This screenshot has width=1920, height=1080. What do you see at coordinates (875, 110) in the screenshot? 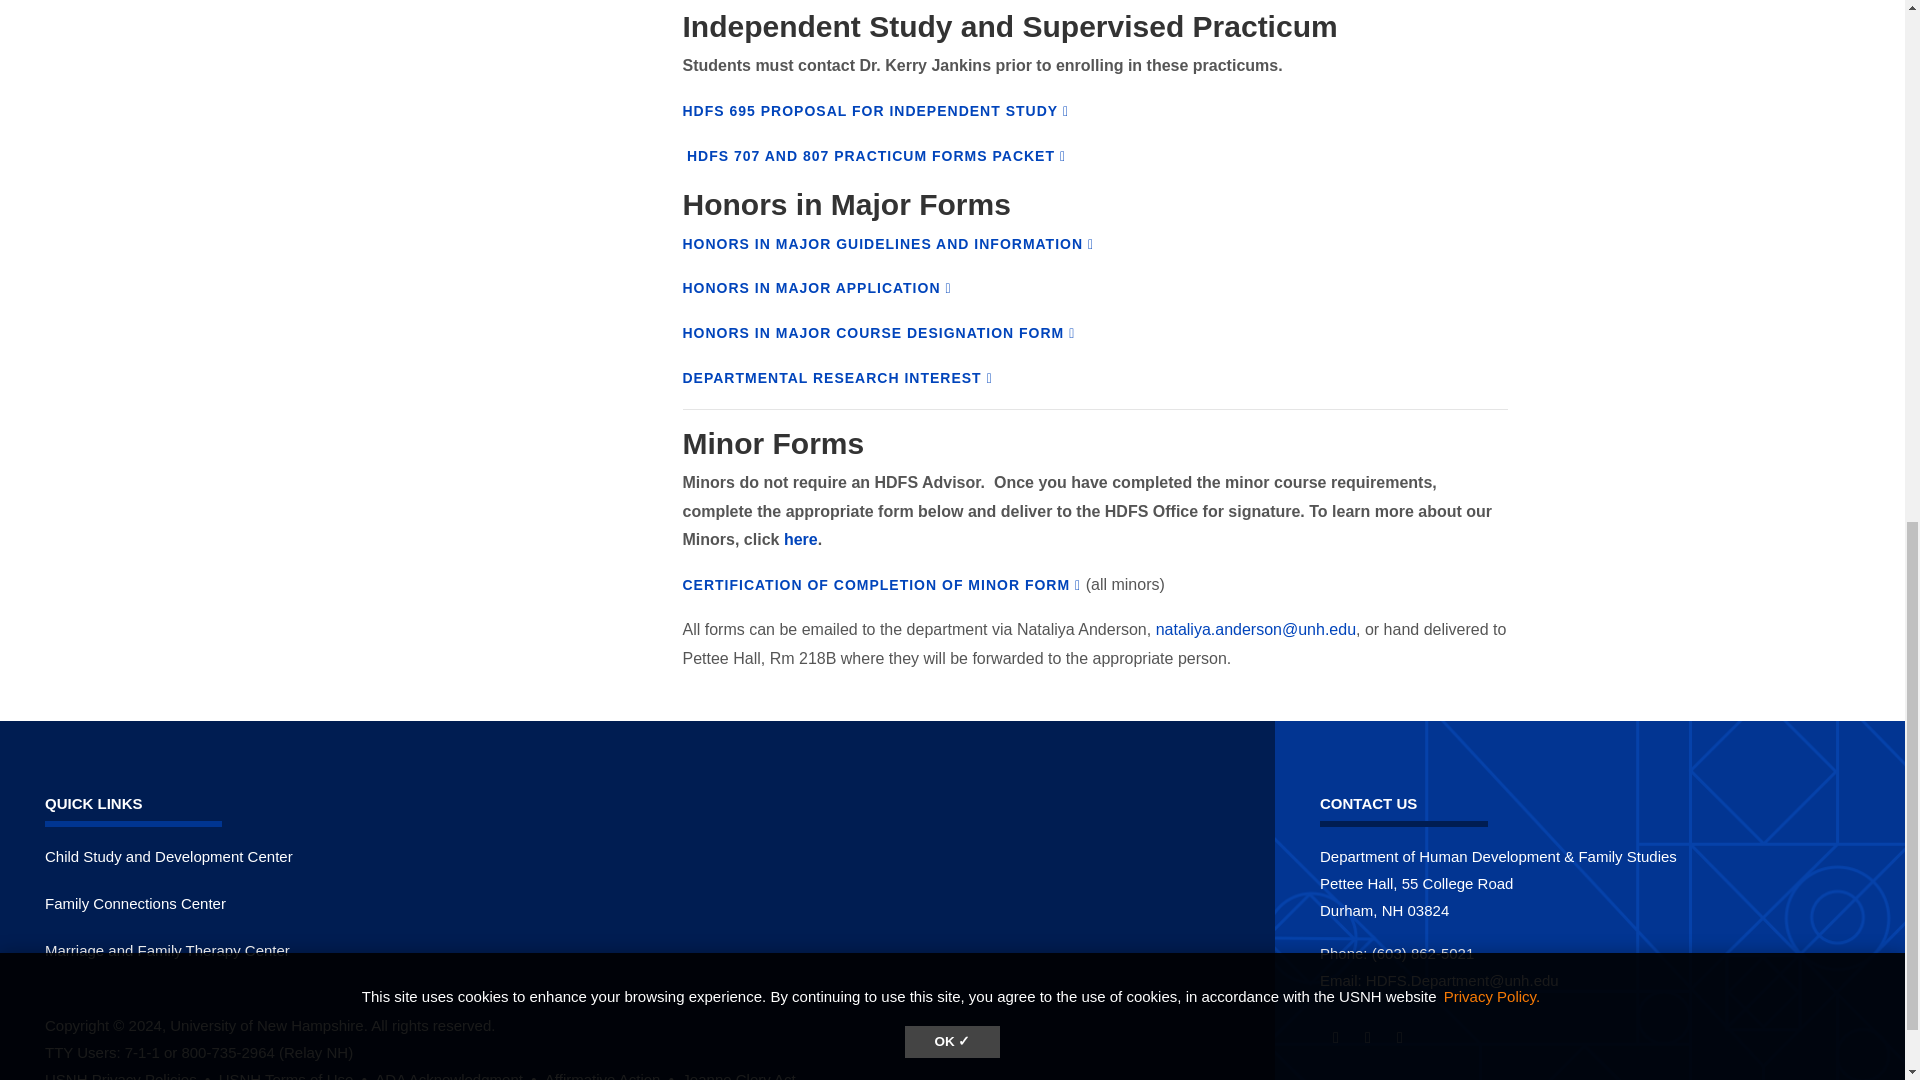
I see `independent-study-proposal-form-2019.pdf` at bounding box center [875, 110].